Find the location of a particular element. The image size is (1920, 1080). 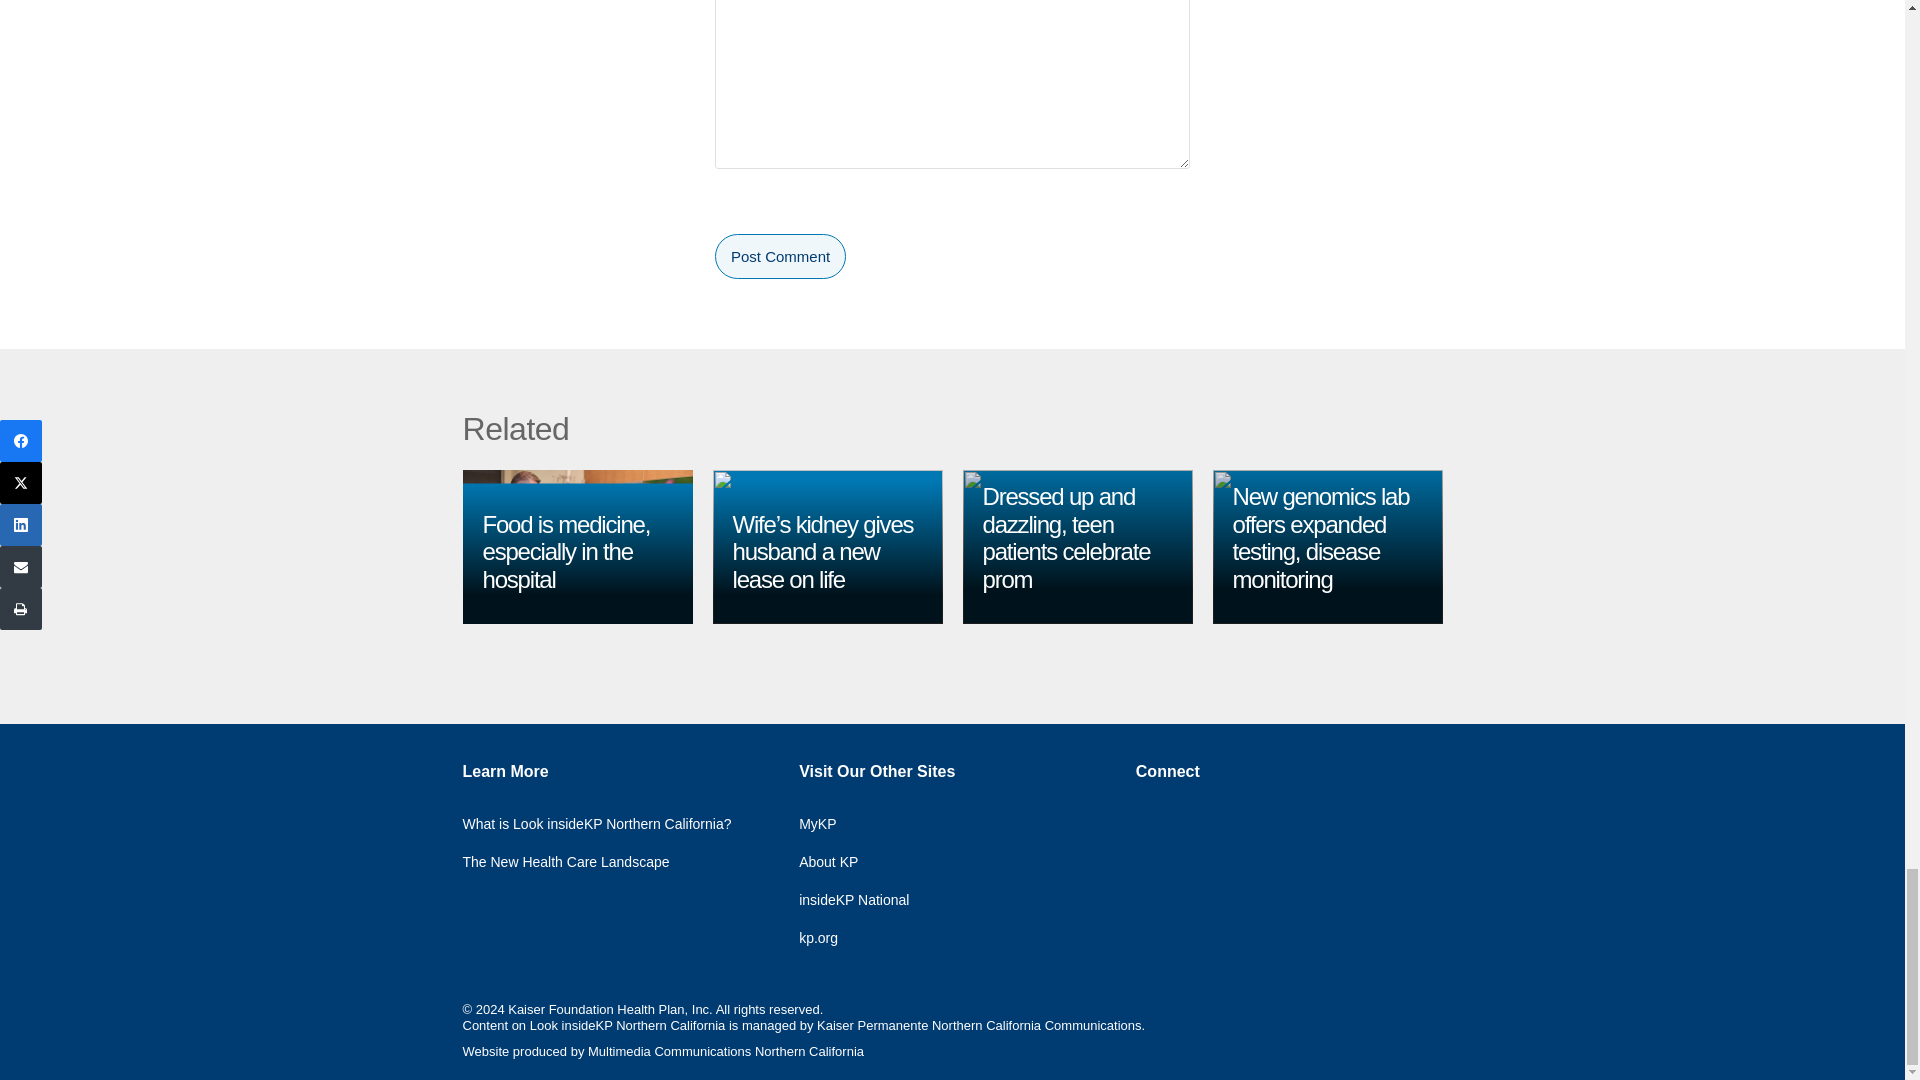

Food is medicine, especially in the hospital is located at coordinates (566, 551).